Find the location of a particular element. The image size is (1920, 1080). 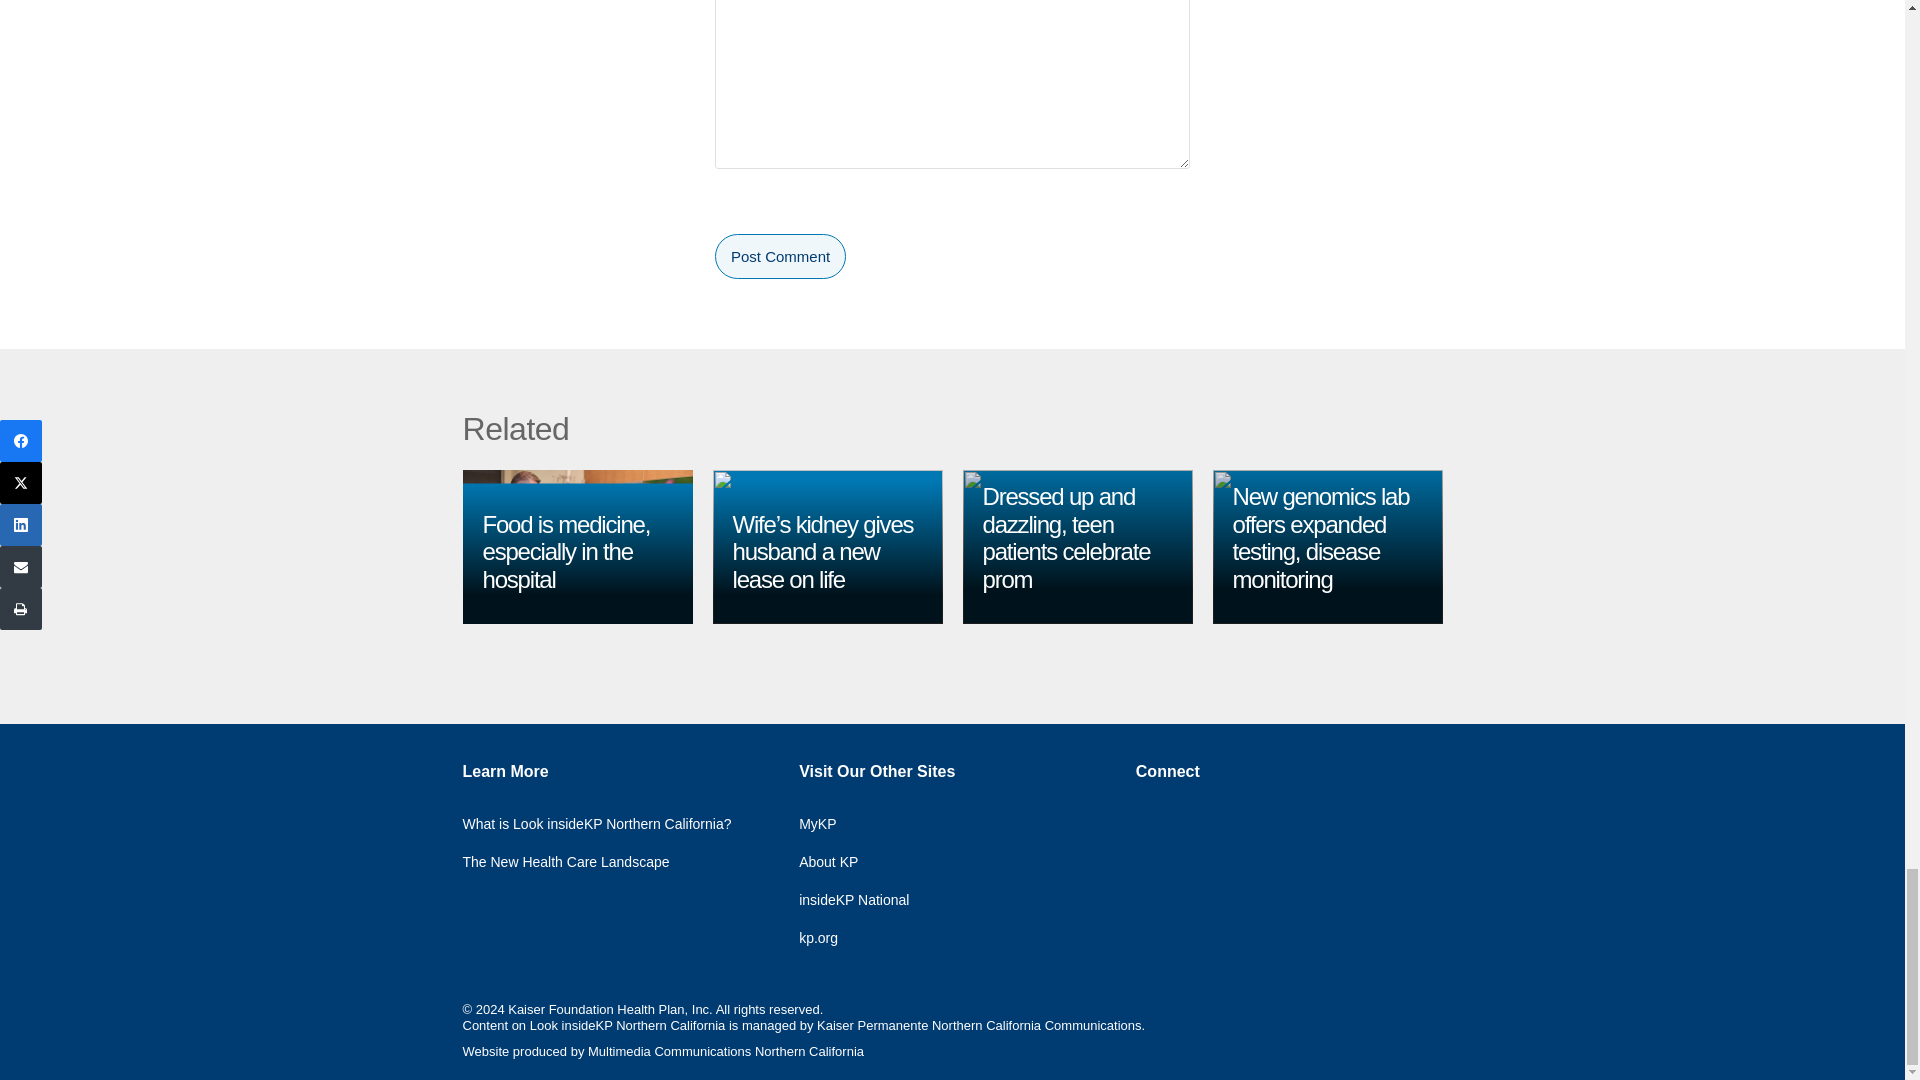

Food is medicine, especially in the hospital is located at coordinates (566, 551).